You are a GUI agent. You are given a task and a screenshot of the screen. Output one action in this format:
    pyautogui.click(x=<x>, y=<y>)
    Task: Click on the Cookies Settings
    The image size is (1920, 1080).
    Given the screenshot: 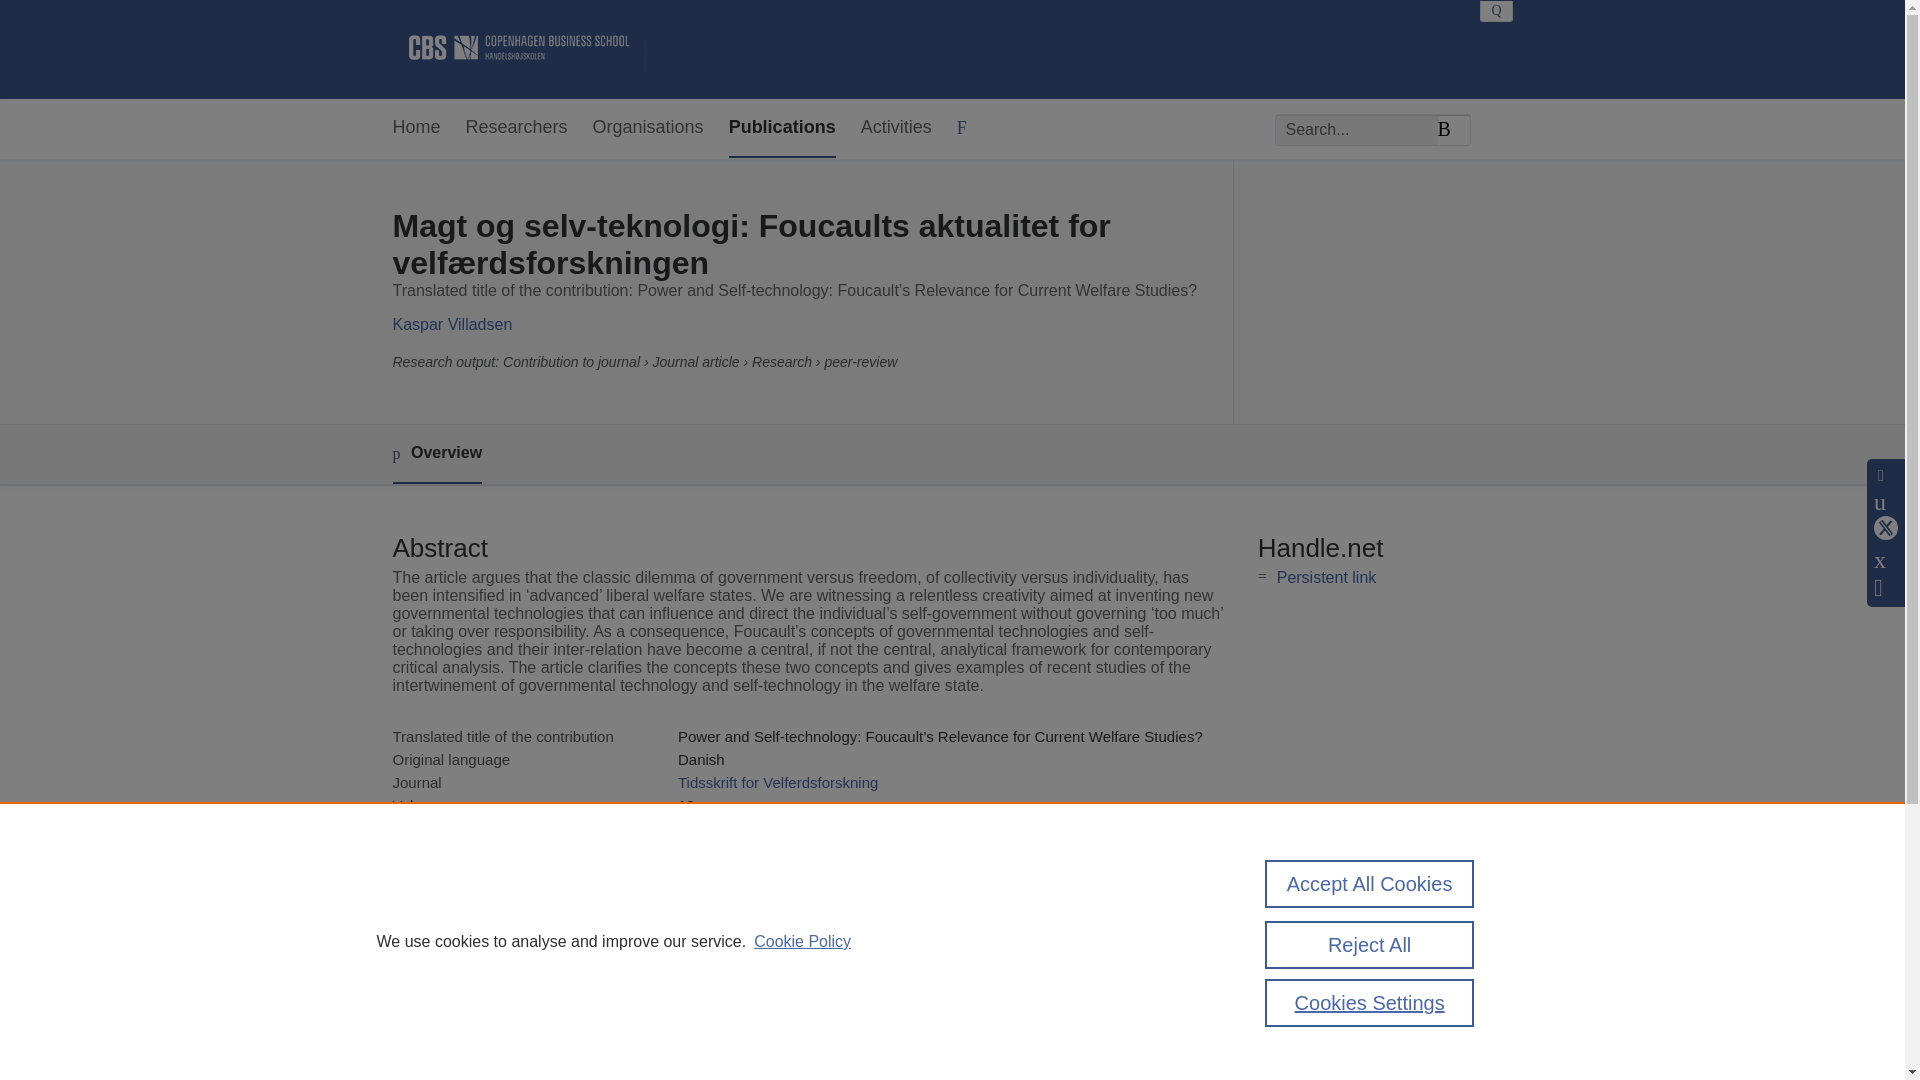 What is the action you would take?
    pyautogui.click(x=1370, y=1002)
    